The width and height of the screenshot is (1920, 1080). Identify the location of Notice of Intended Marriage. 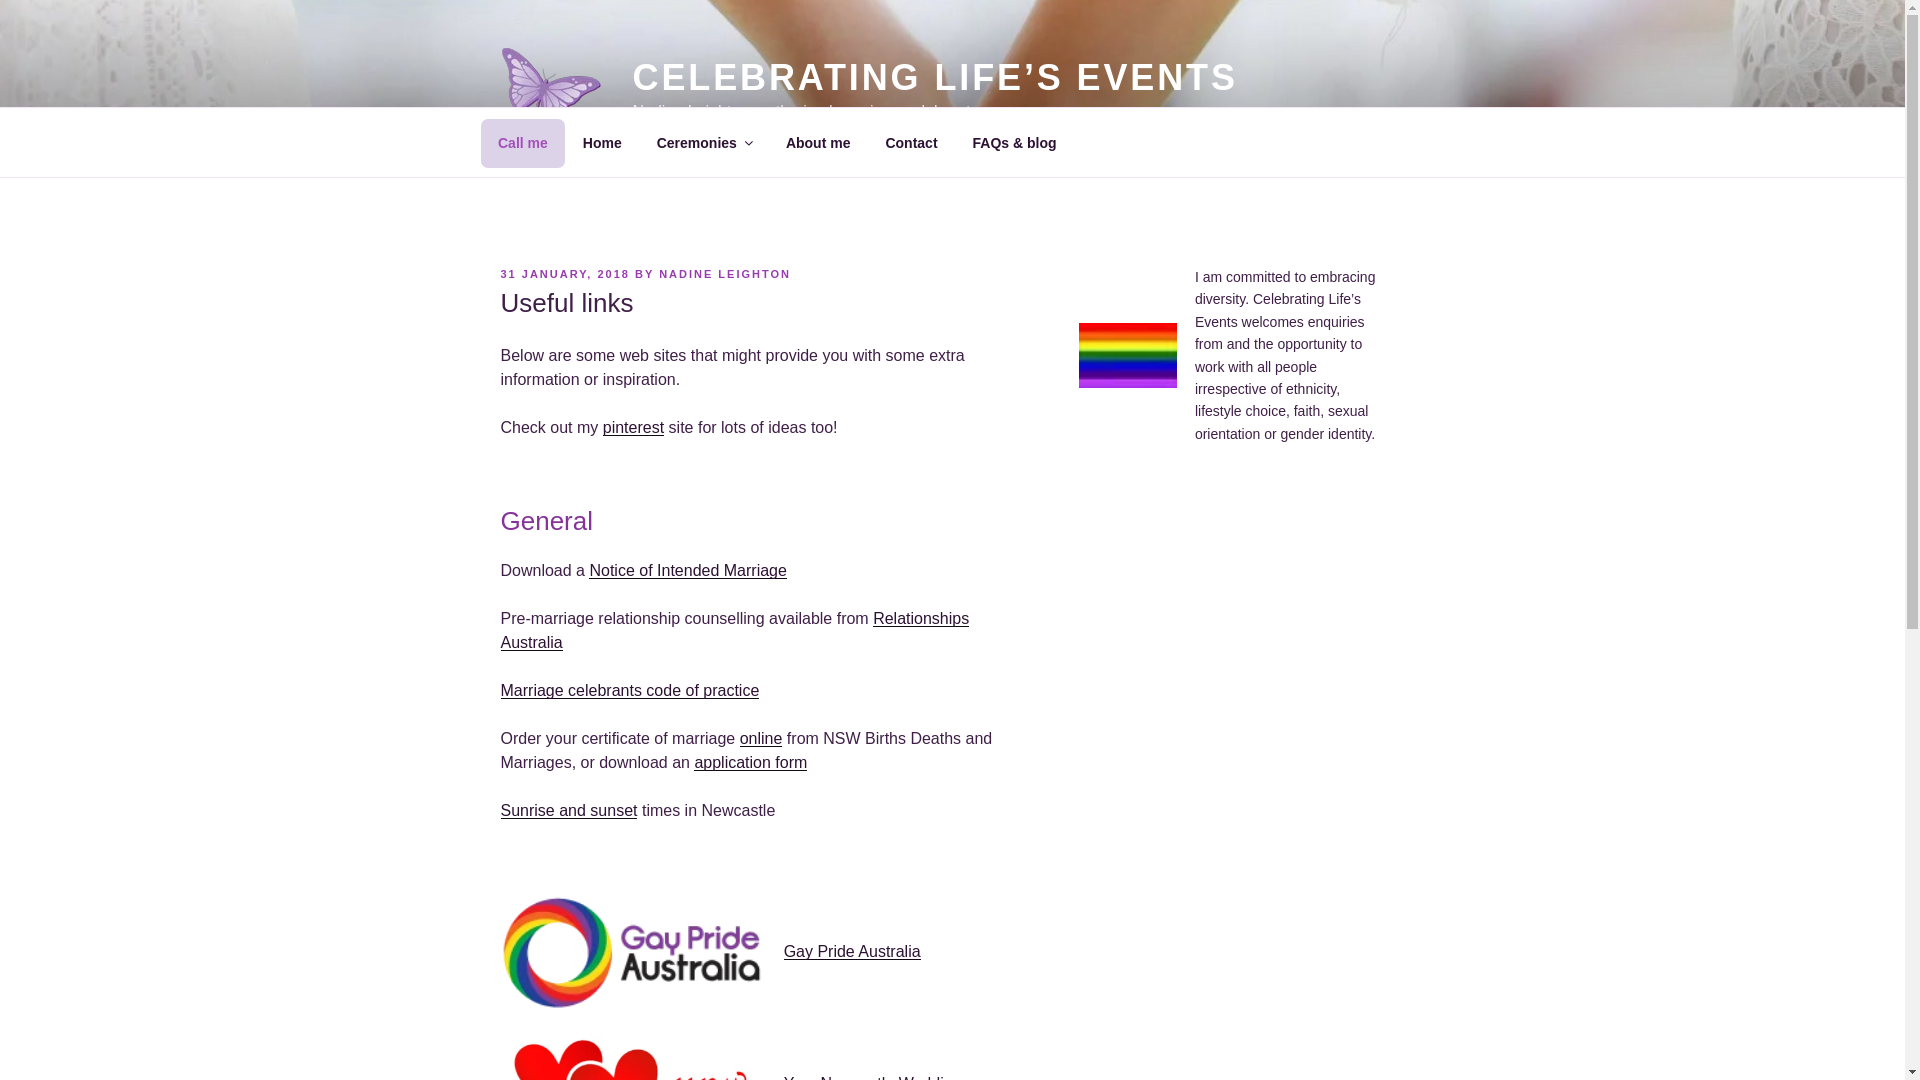
(688, 570).